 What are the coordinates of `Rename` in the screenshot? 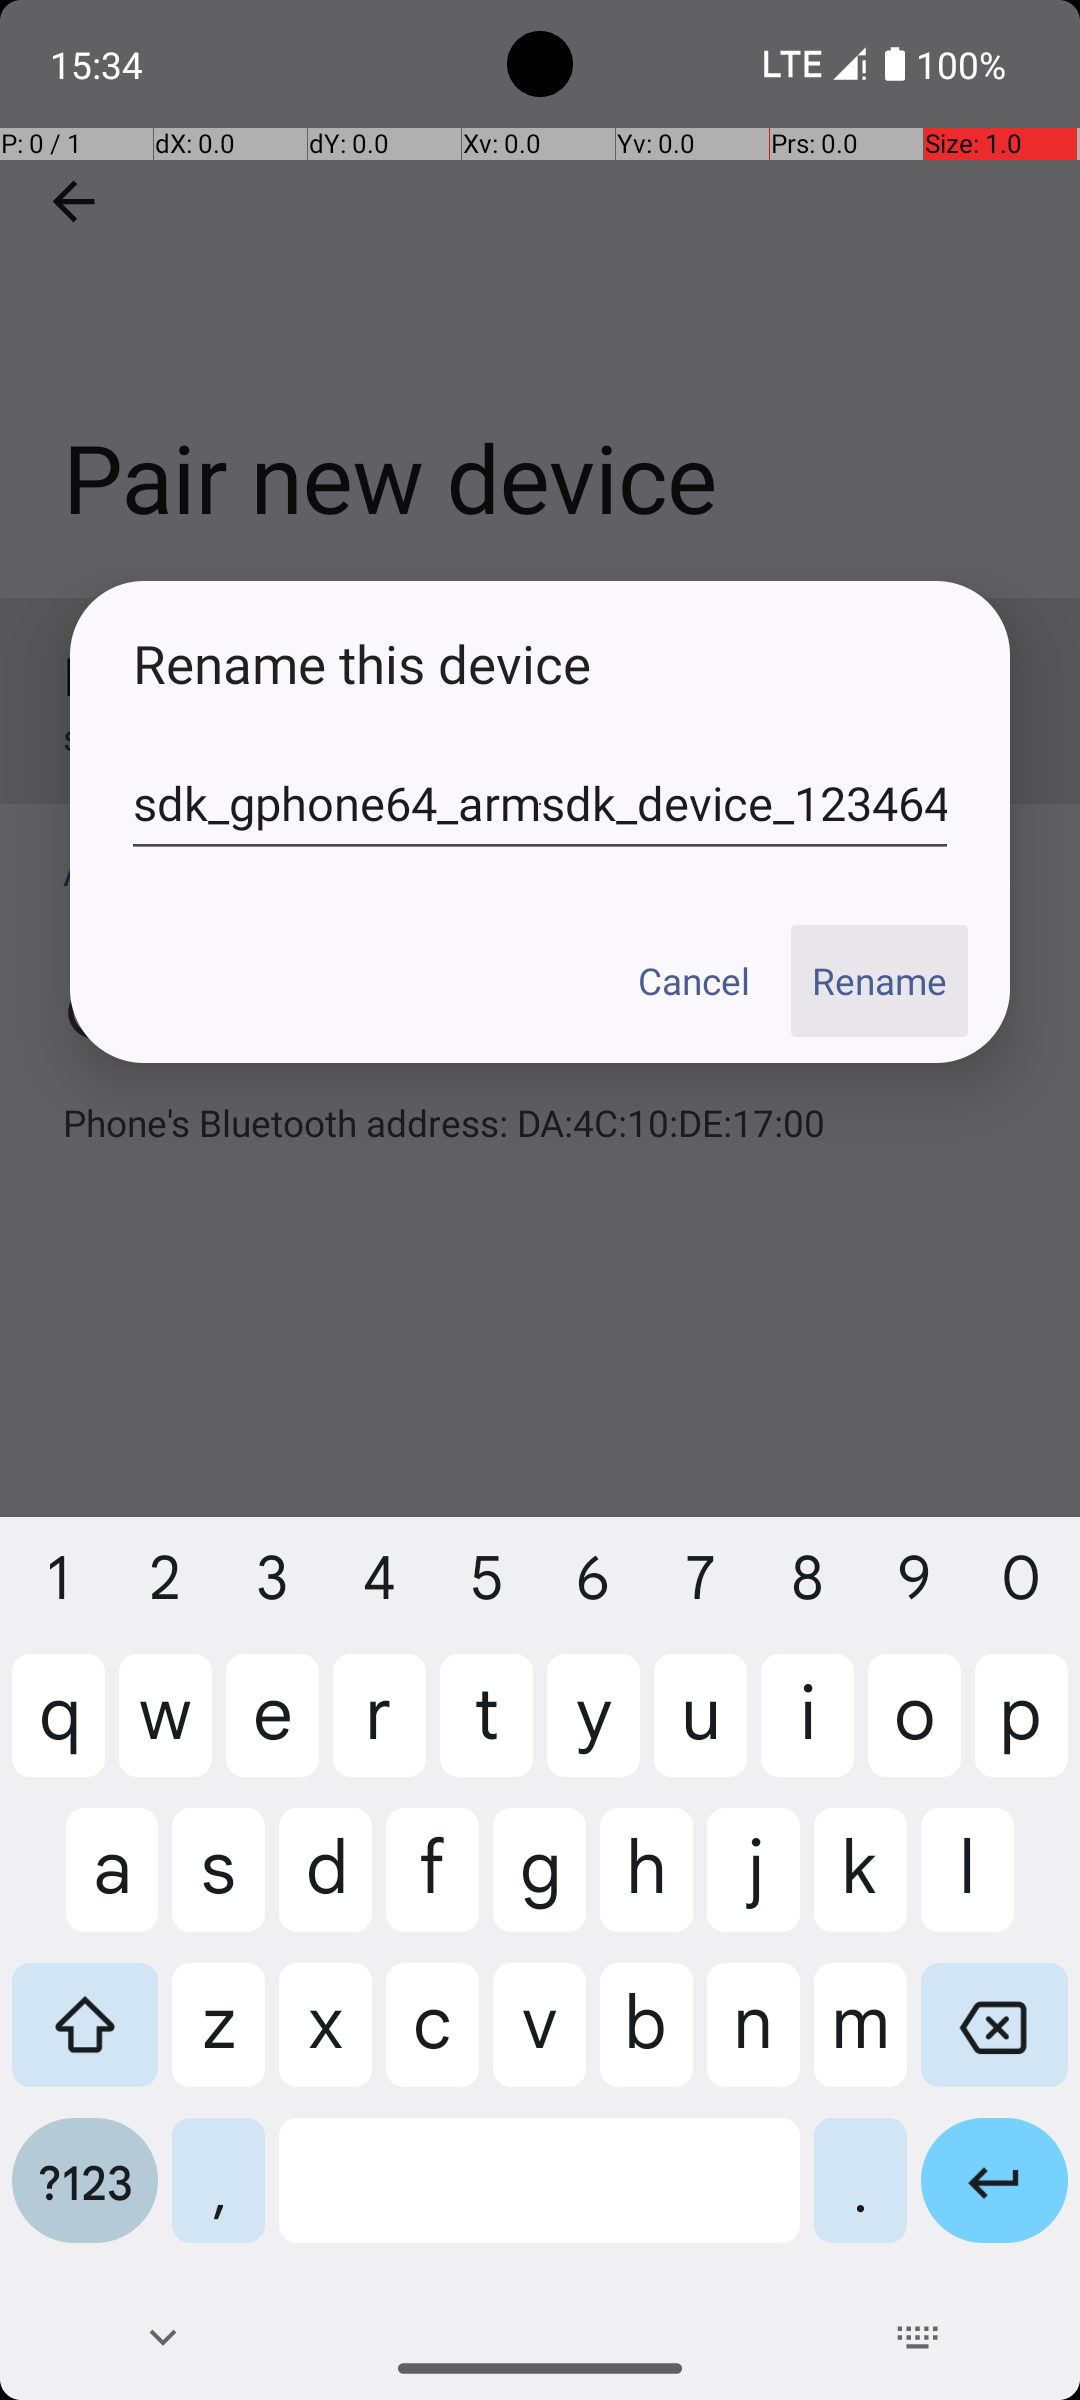 It's located at (880, 981).